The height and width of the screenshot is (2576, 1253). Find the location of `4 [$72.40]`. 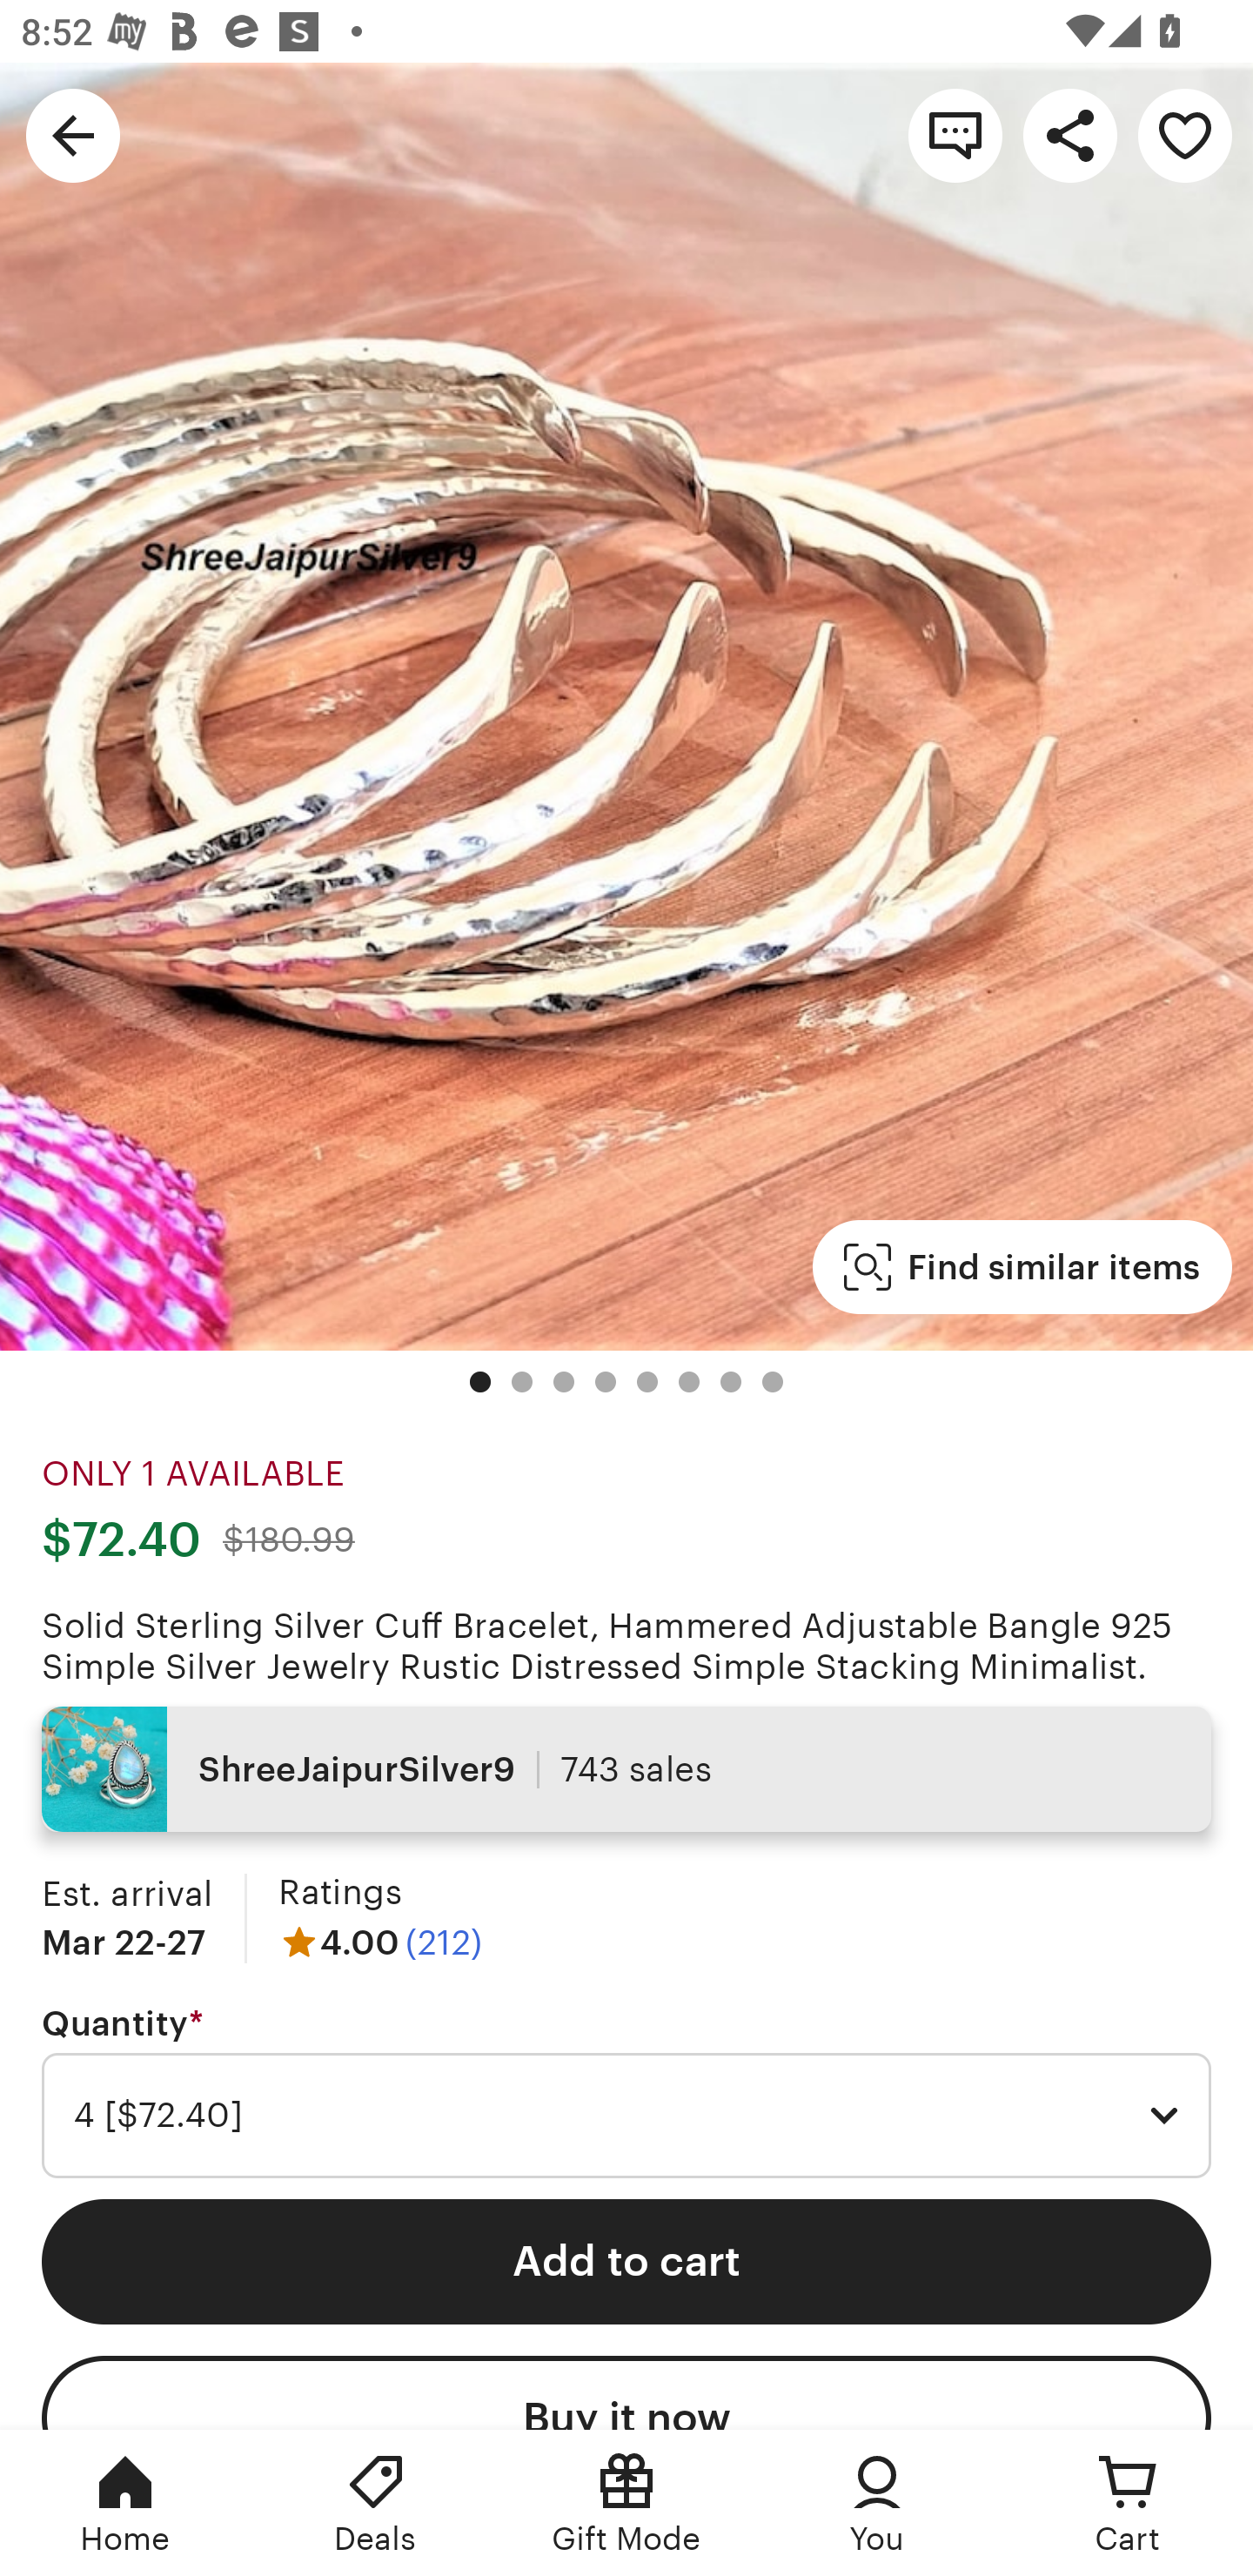

4 [$72.40] is located at coordinates (626, 2116).